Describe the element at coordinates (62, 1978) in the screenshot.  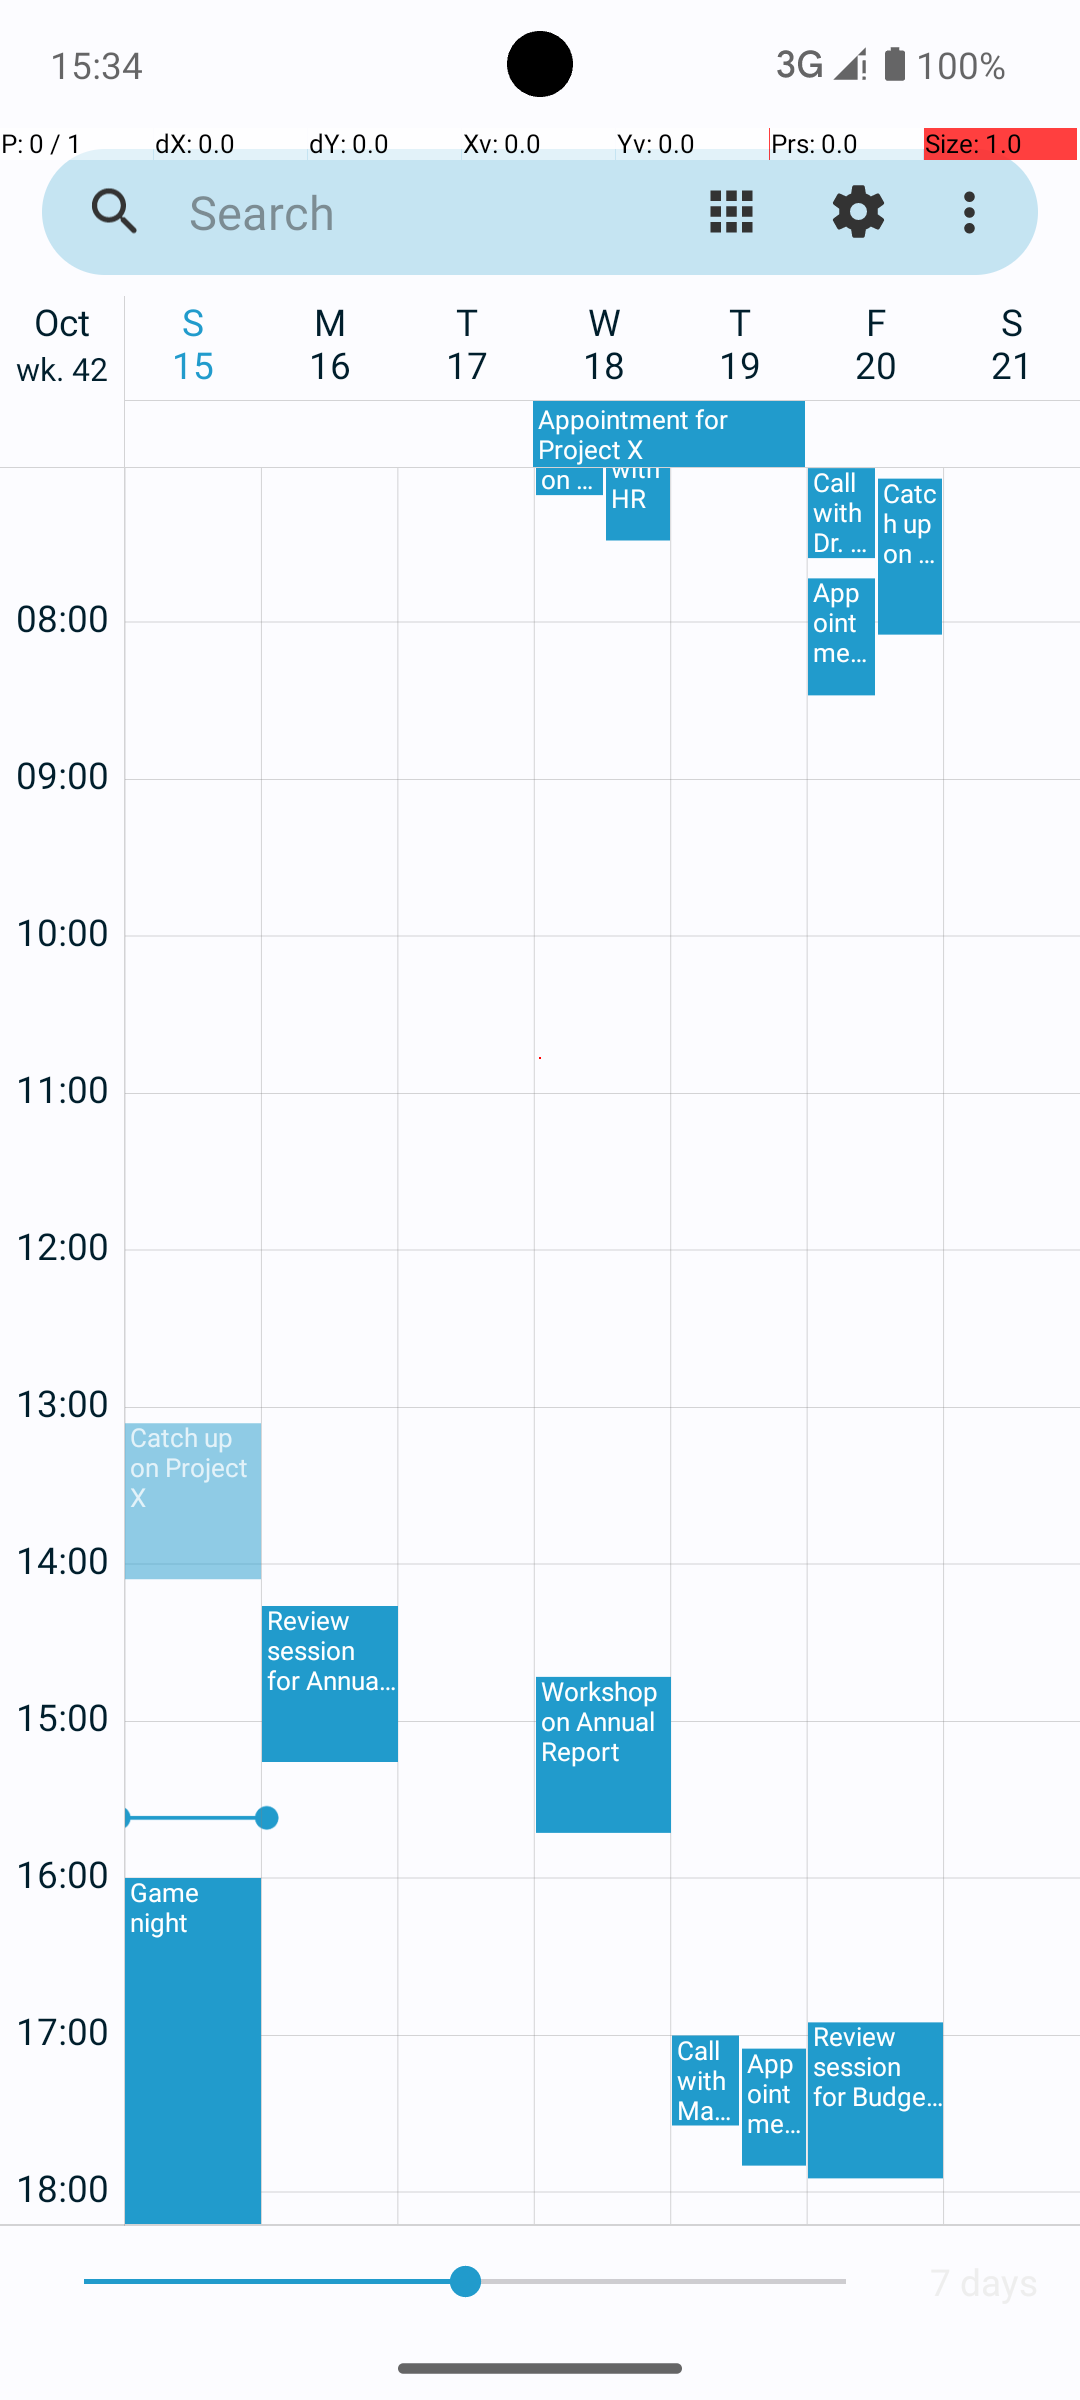
I see `17:00` at that location.